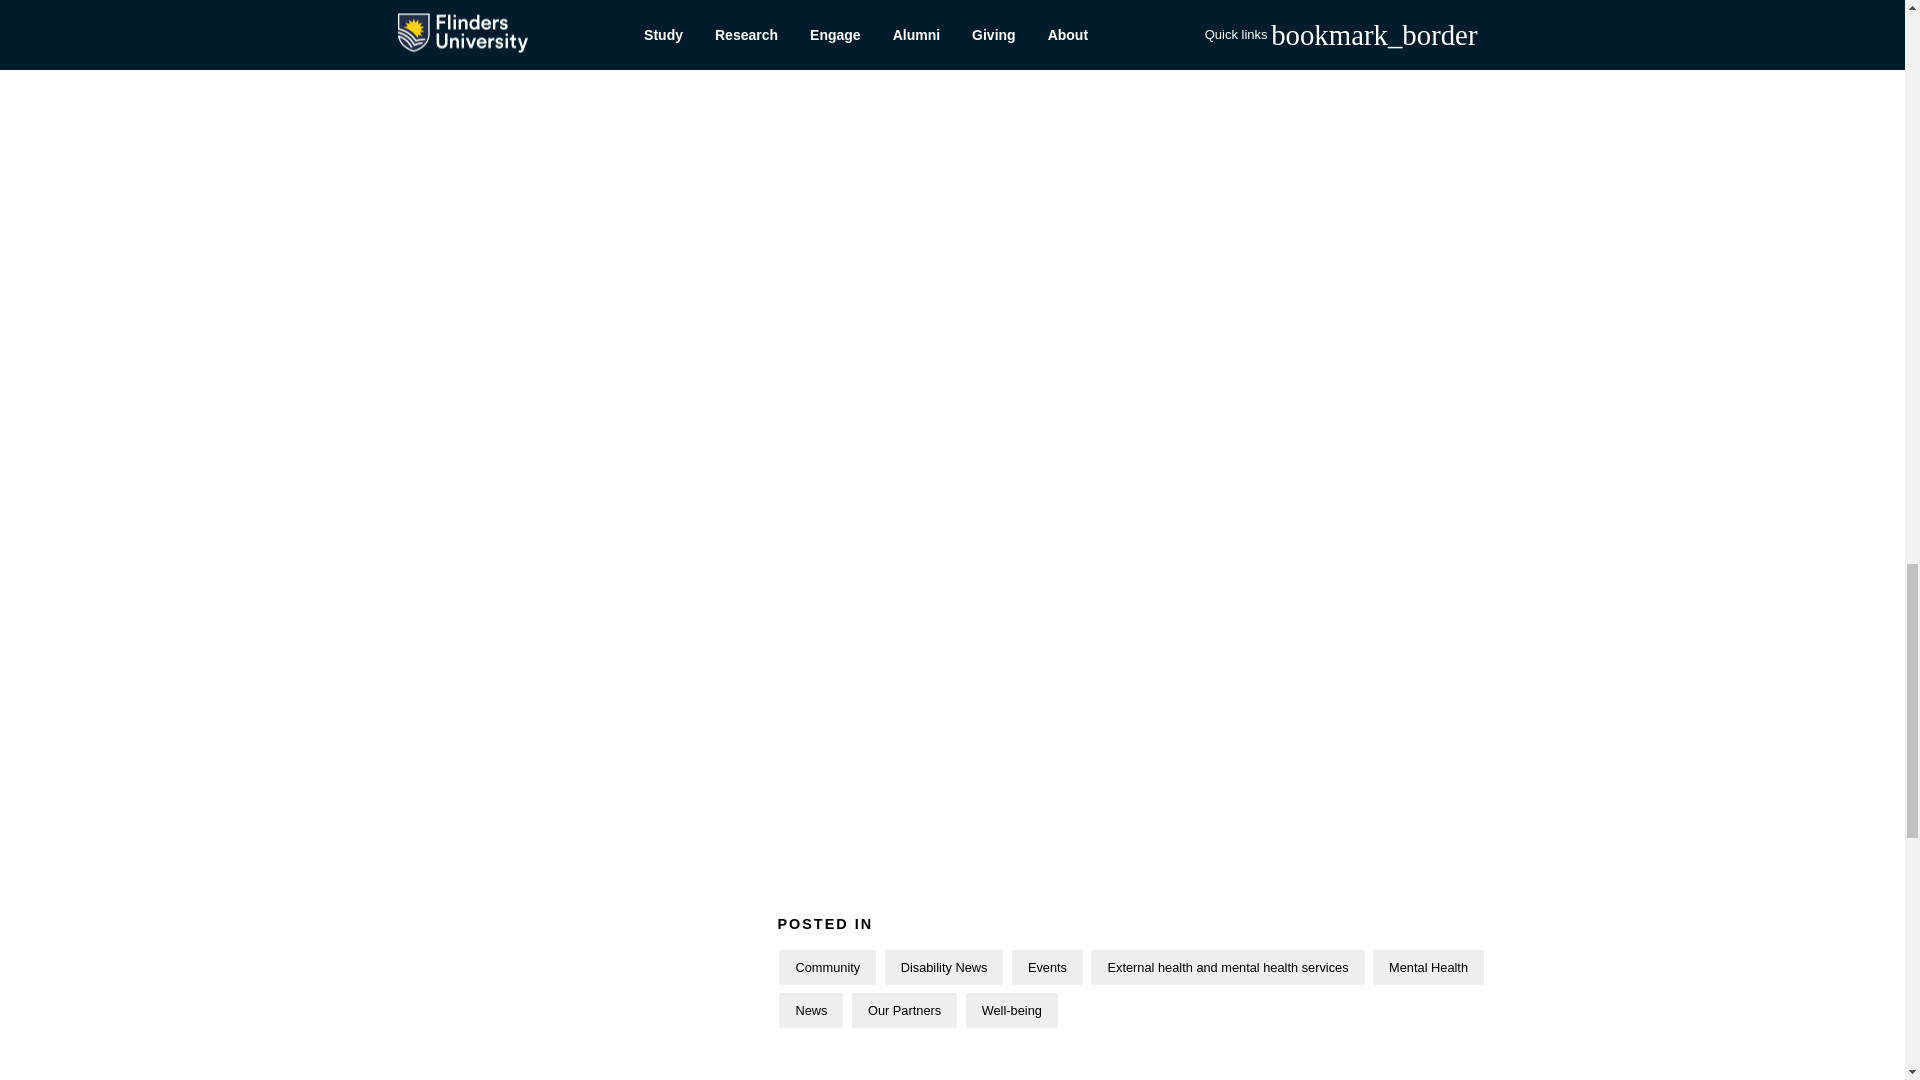  Describe the element at coordinates (1226, 967) in the screenshot. I see `External health and mental health services` at that location.